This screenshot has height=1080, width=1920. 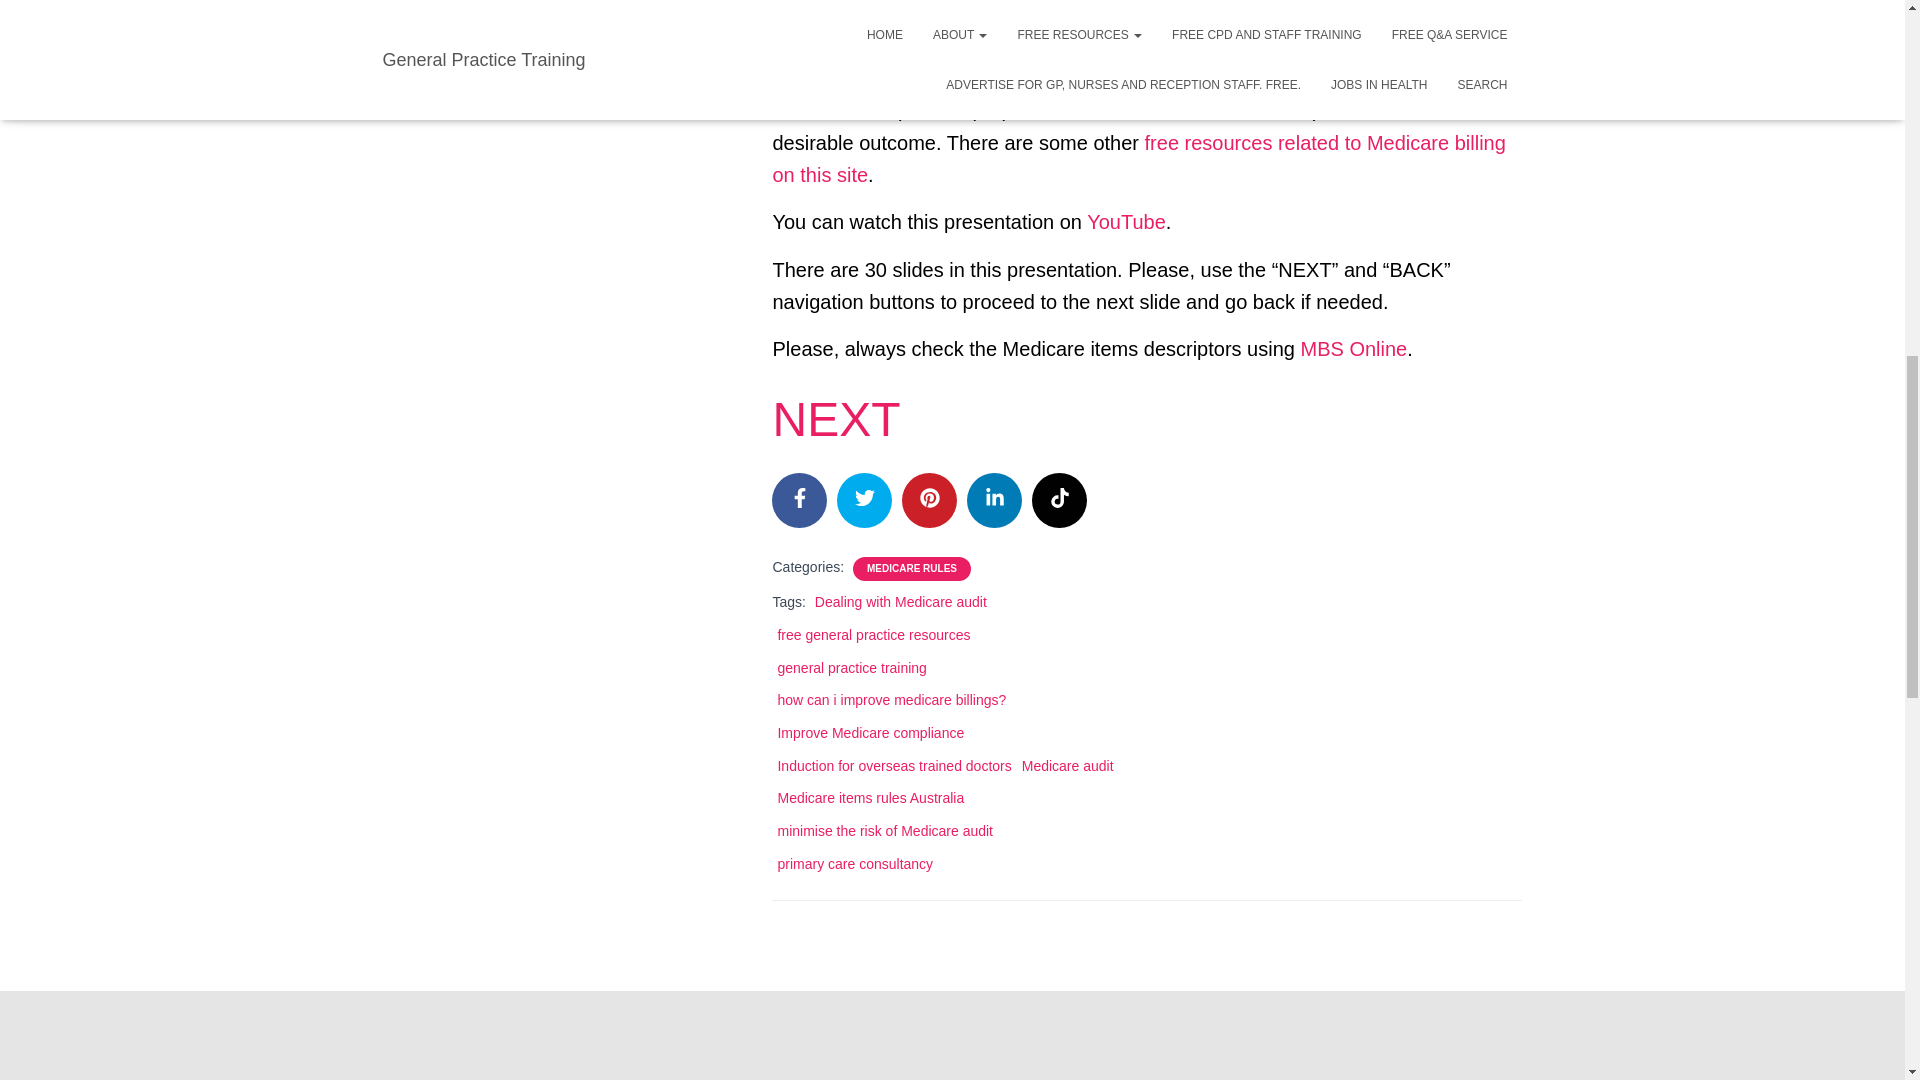 I want to click on Induction for overseas trained doctors, so click(x=894, y=766).